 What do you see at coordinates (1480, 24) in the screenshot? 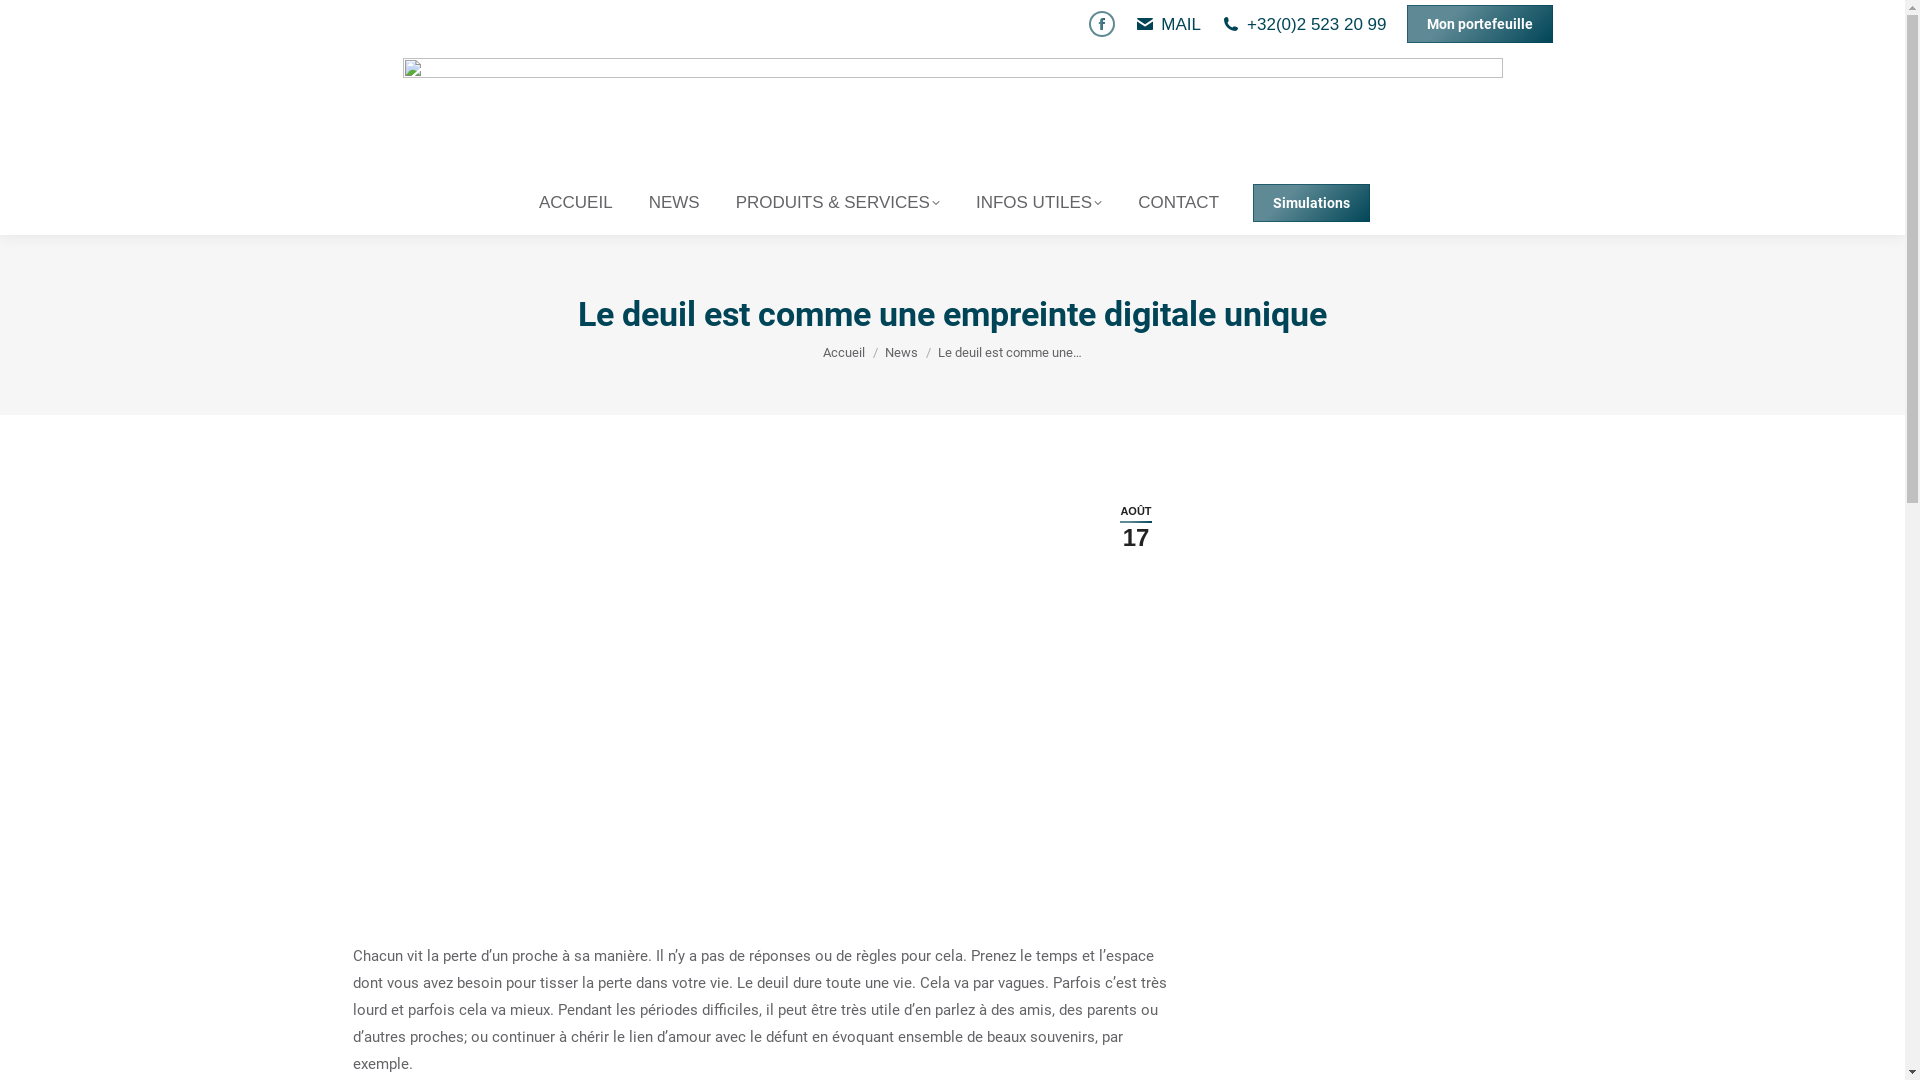
I see `Mon portefeuille` at bounding box center [1480, 24].